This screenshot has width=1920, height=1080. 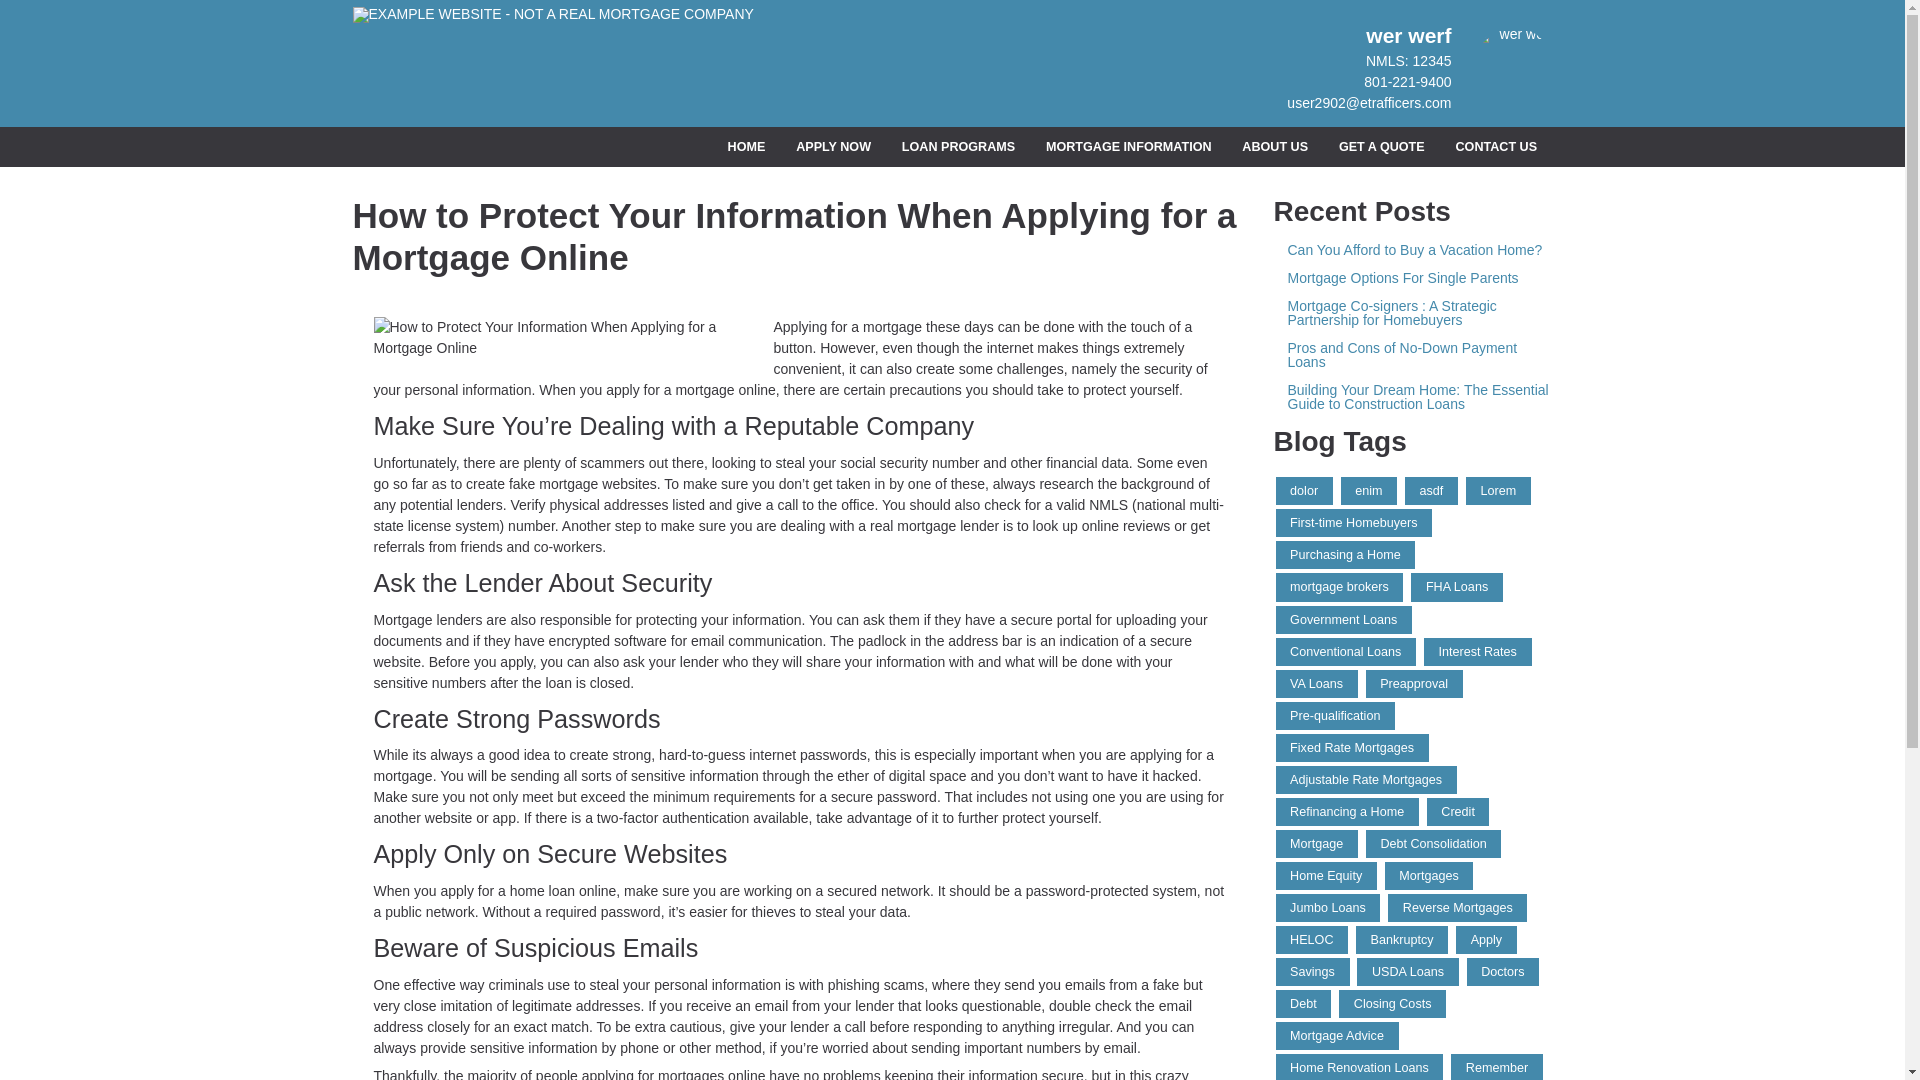 What do you see at coordinates (957, 148) in the screenshot?
I see `LOAN PROGRAMS` at bounding box center [957, 148].